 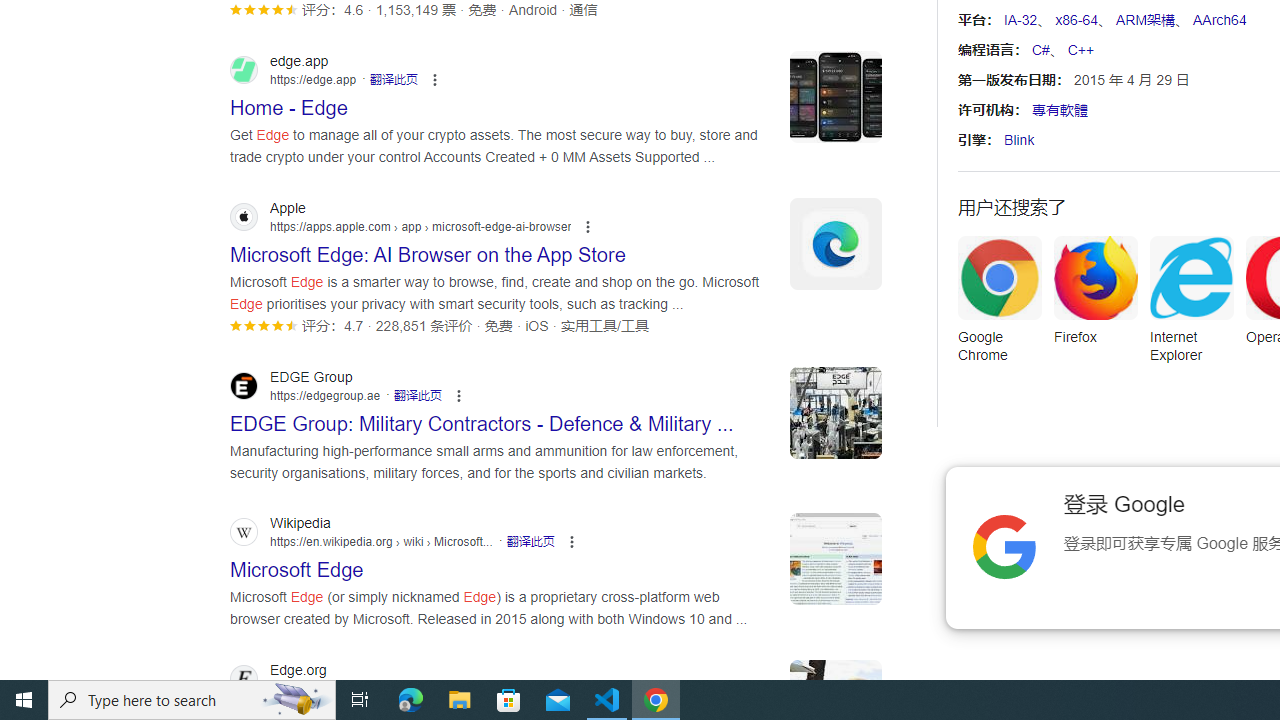 What do you see at coordinates (1218, 20) in the screenshot?
I see `AArch64` at bounding box center [1218, 20].